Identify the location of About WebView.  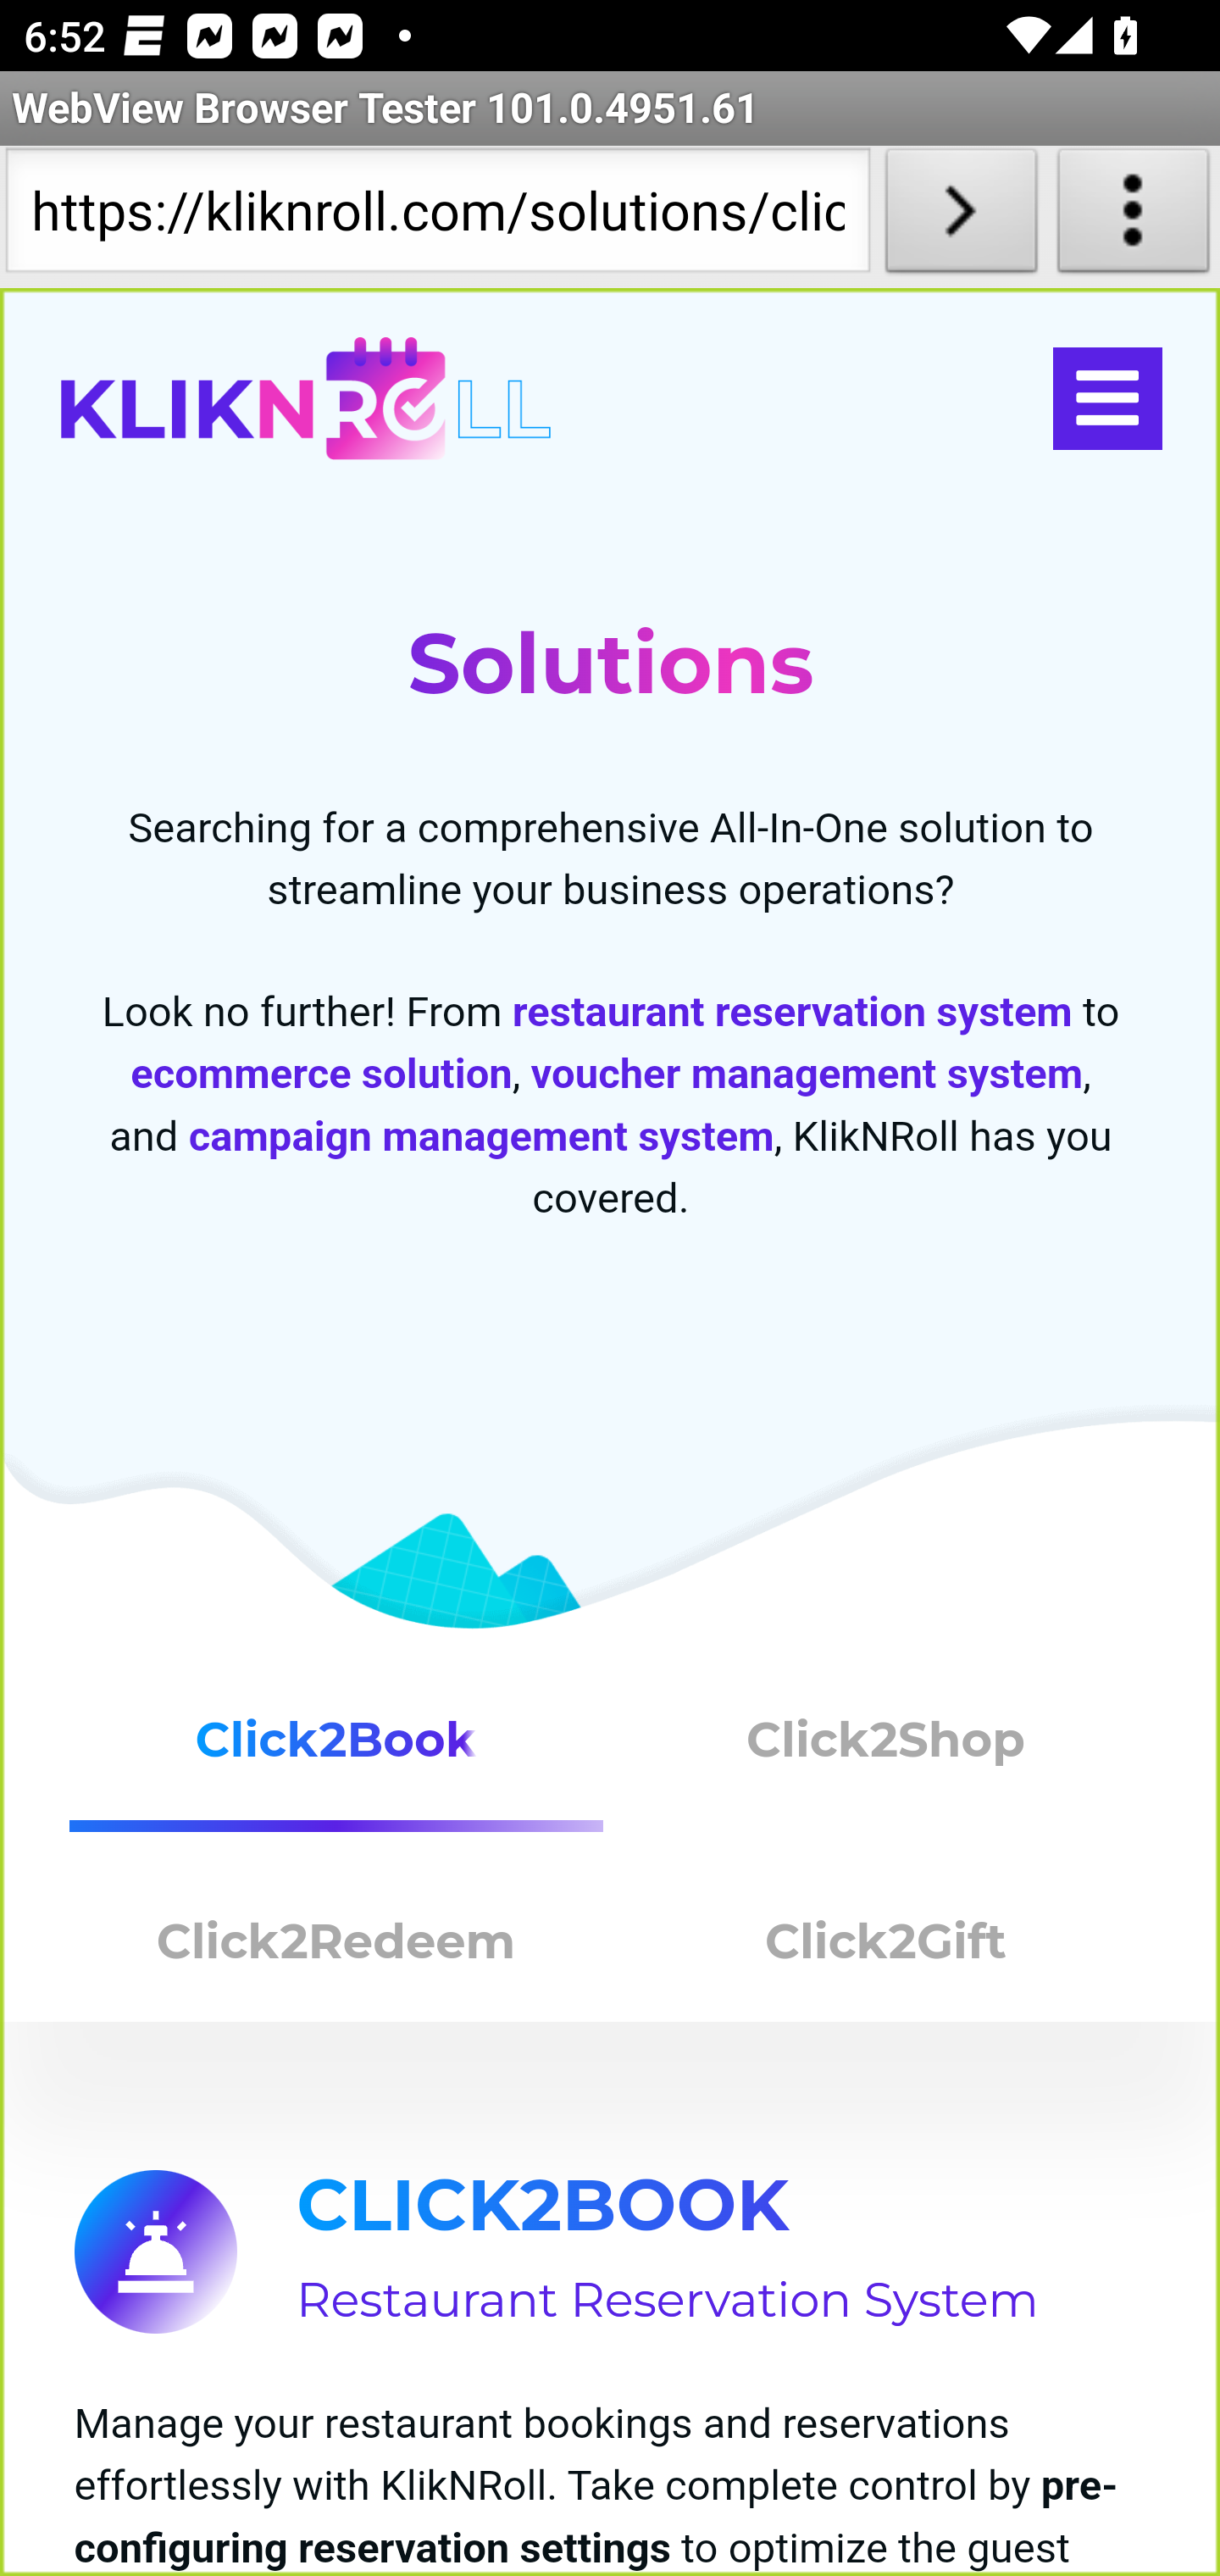
(1134, 217).